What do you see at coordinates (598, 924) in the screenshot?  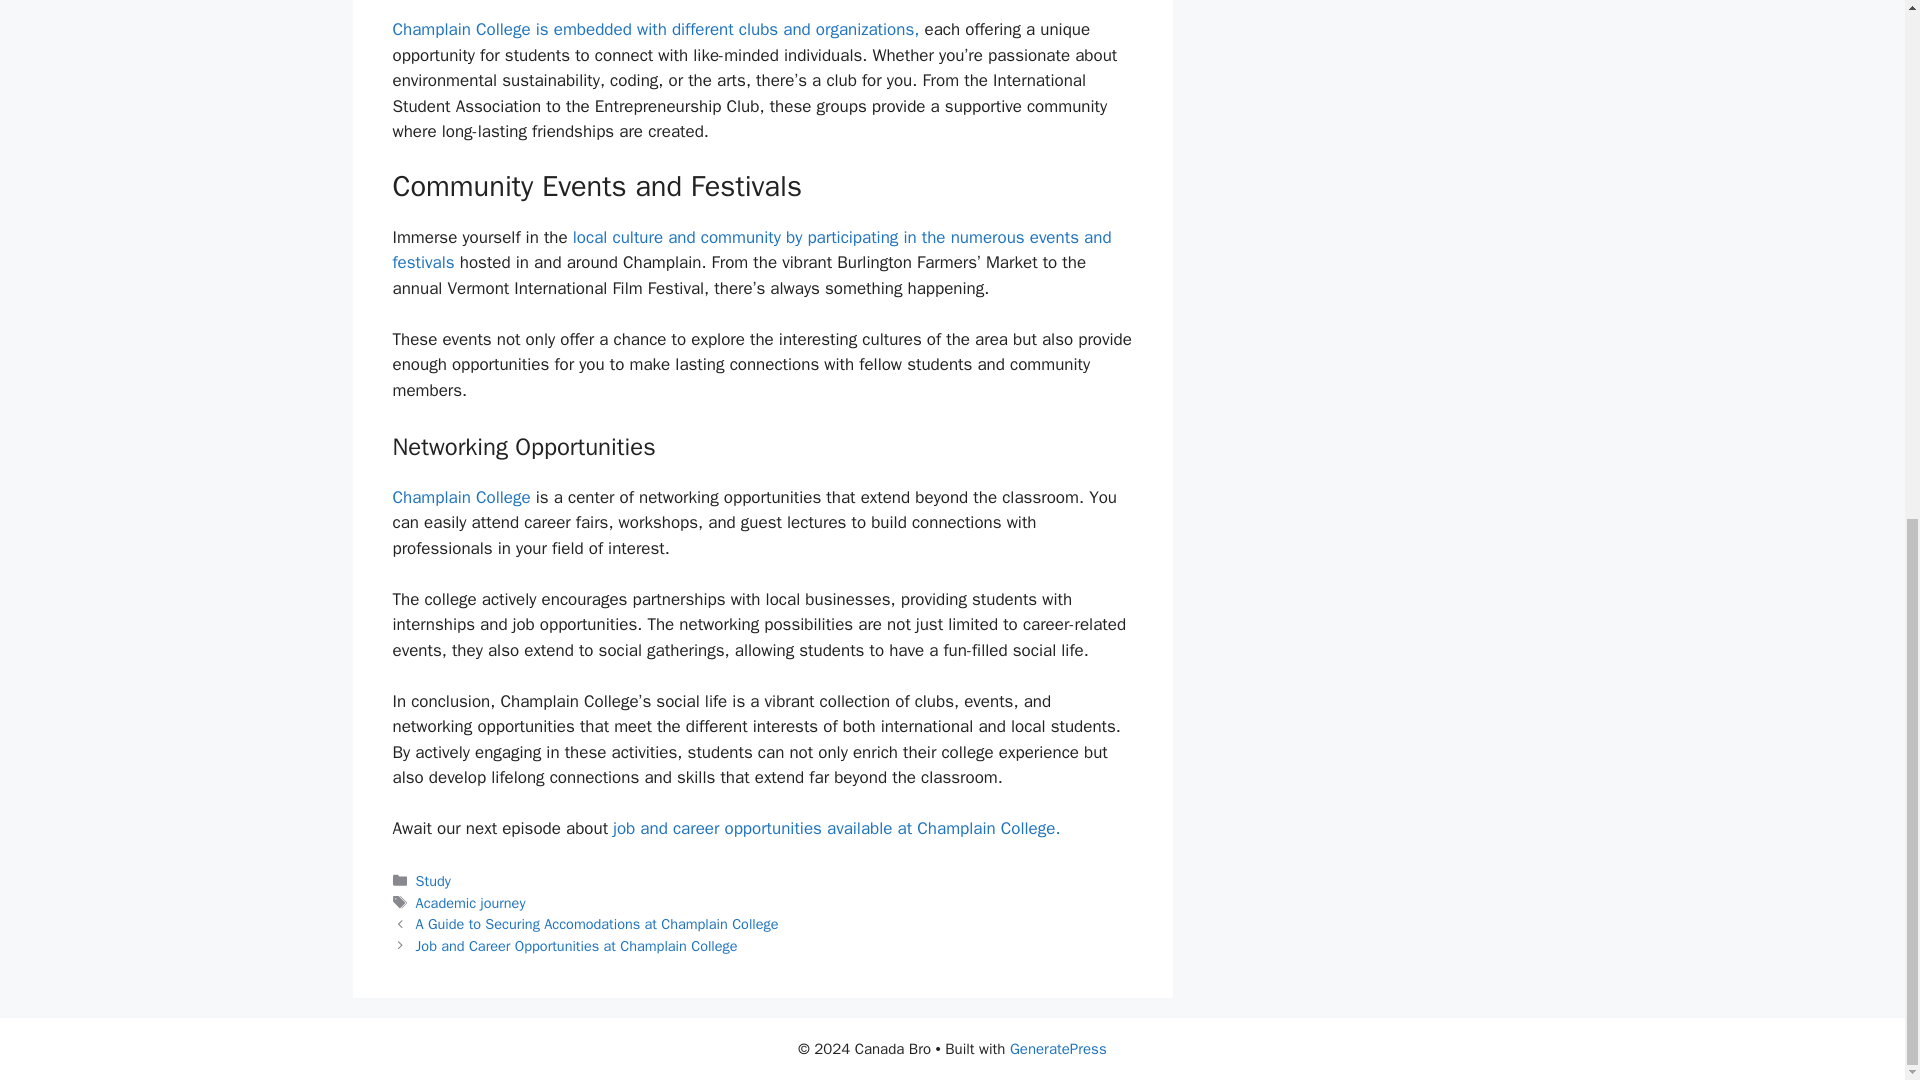 I see `A Guide to Securing Accomodations at Champlain College` at bounding box center [598, 924].